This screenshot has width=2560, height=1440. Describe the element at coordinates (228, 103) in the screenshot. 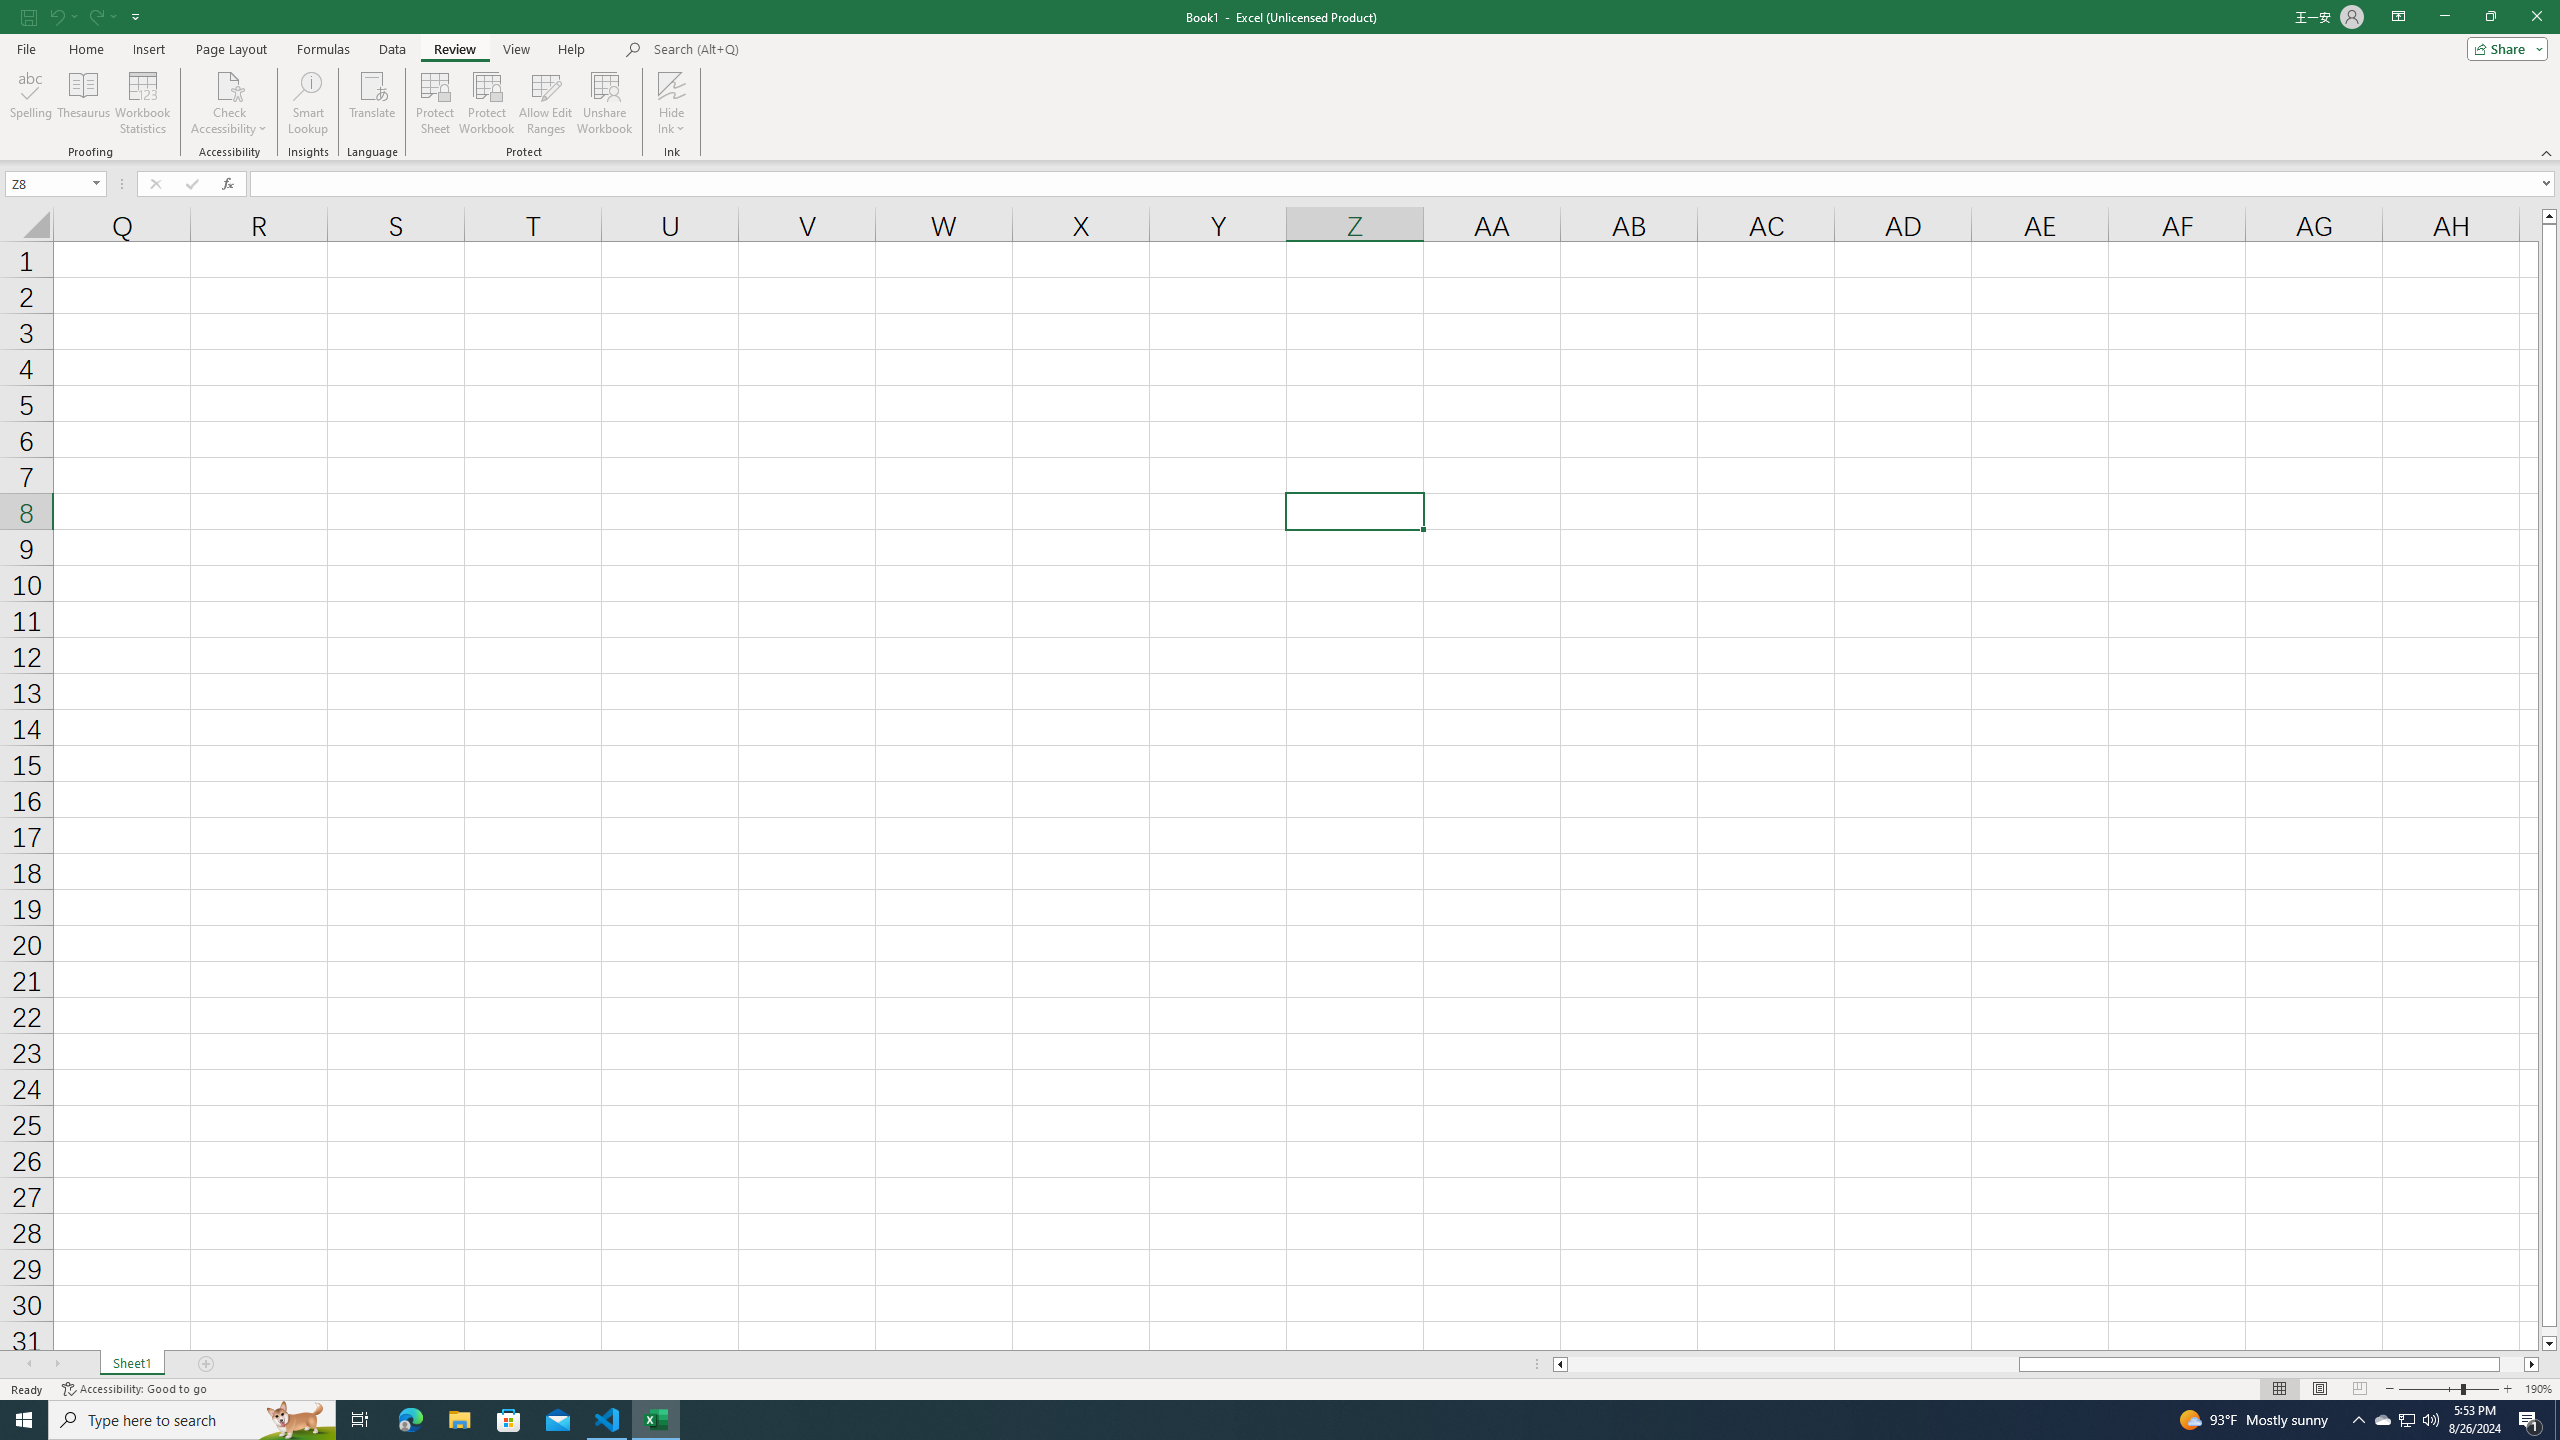

I see `Check Accessibility` at that location.